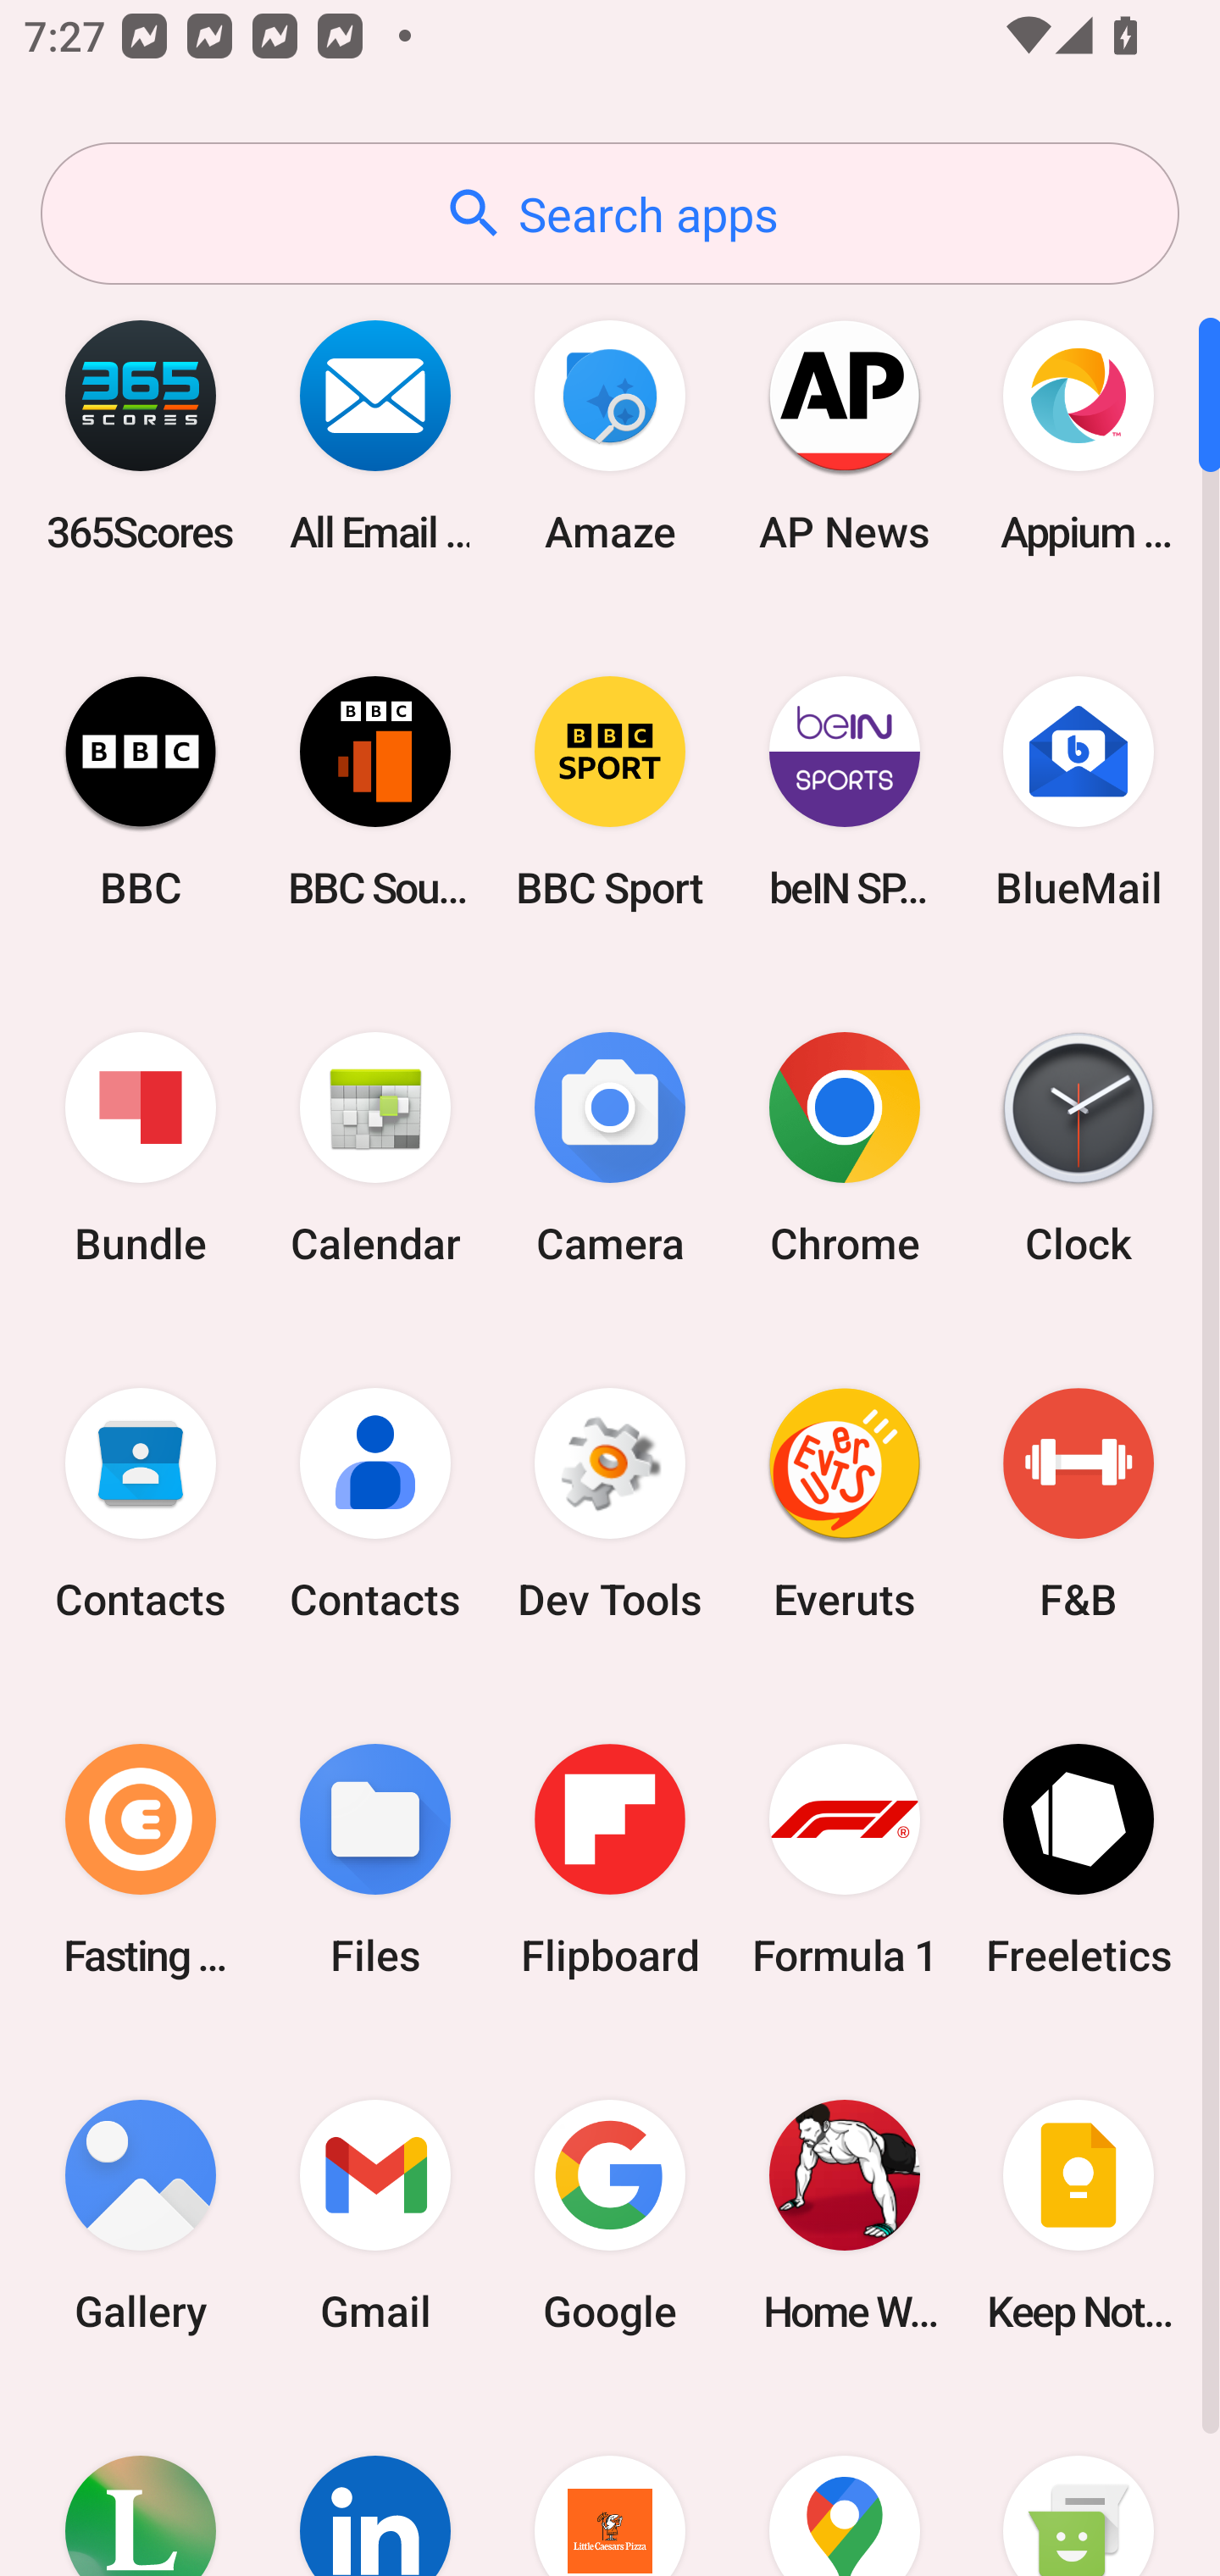  I want to click on Gmail, so click(375, 2215).